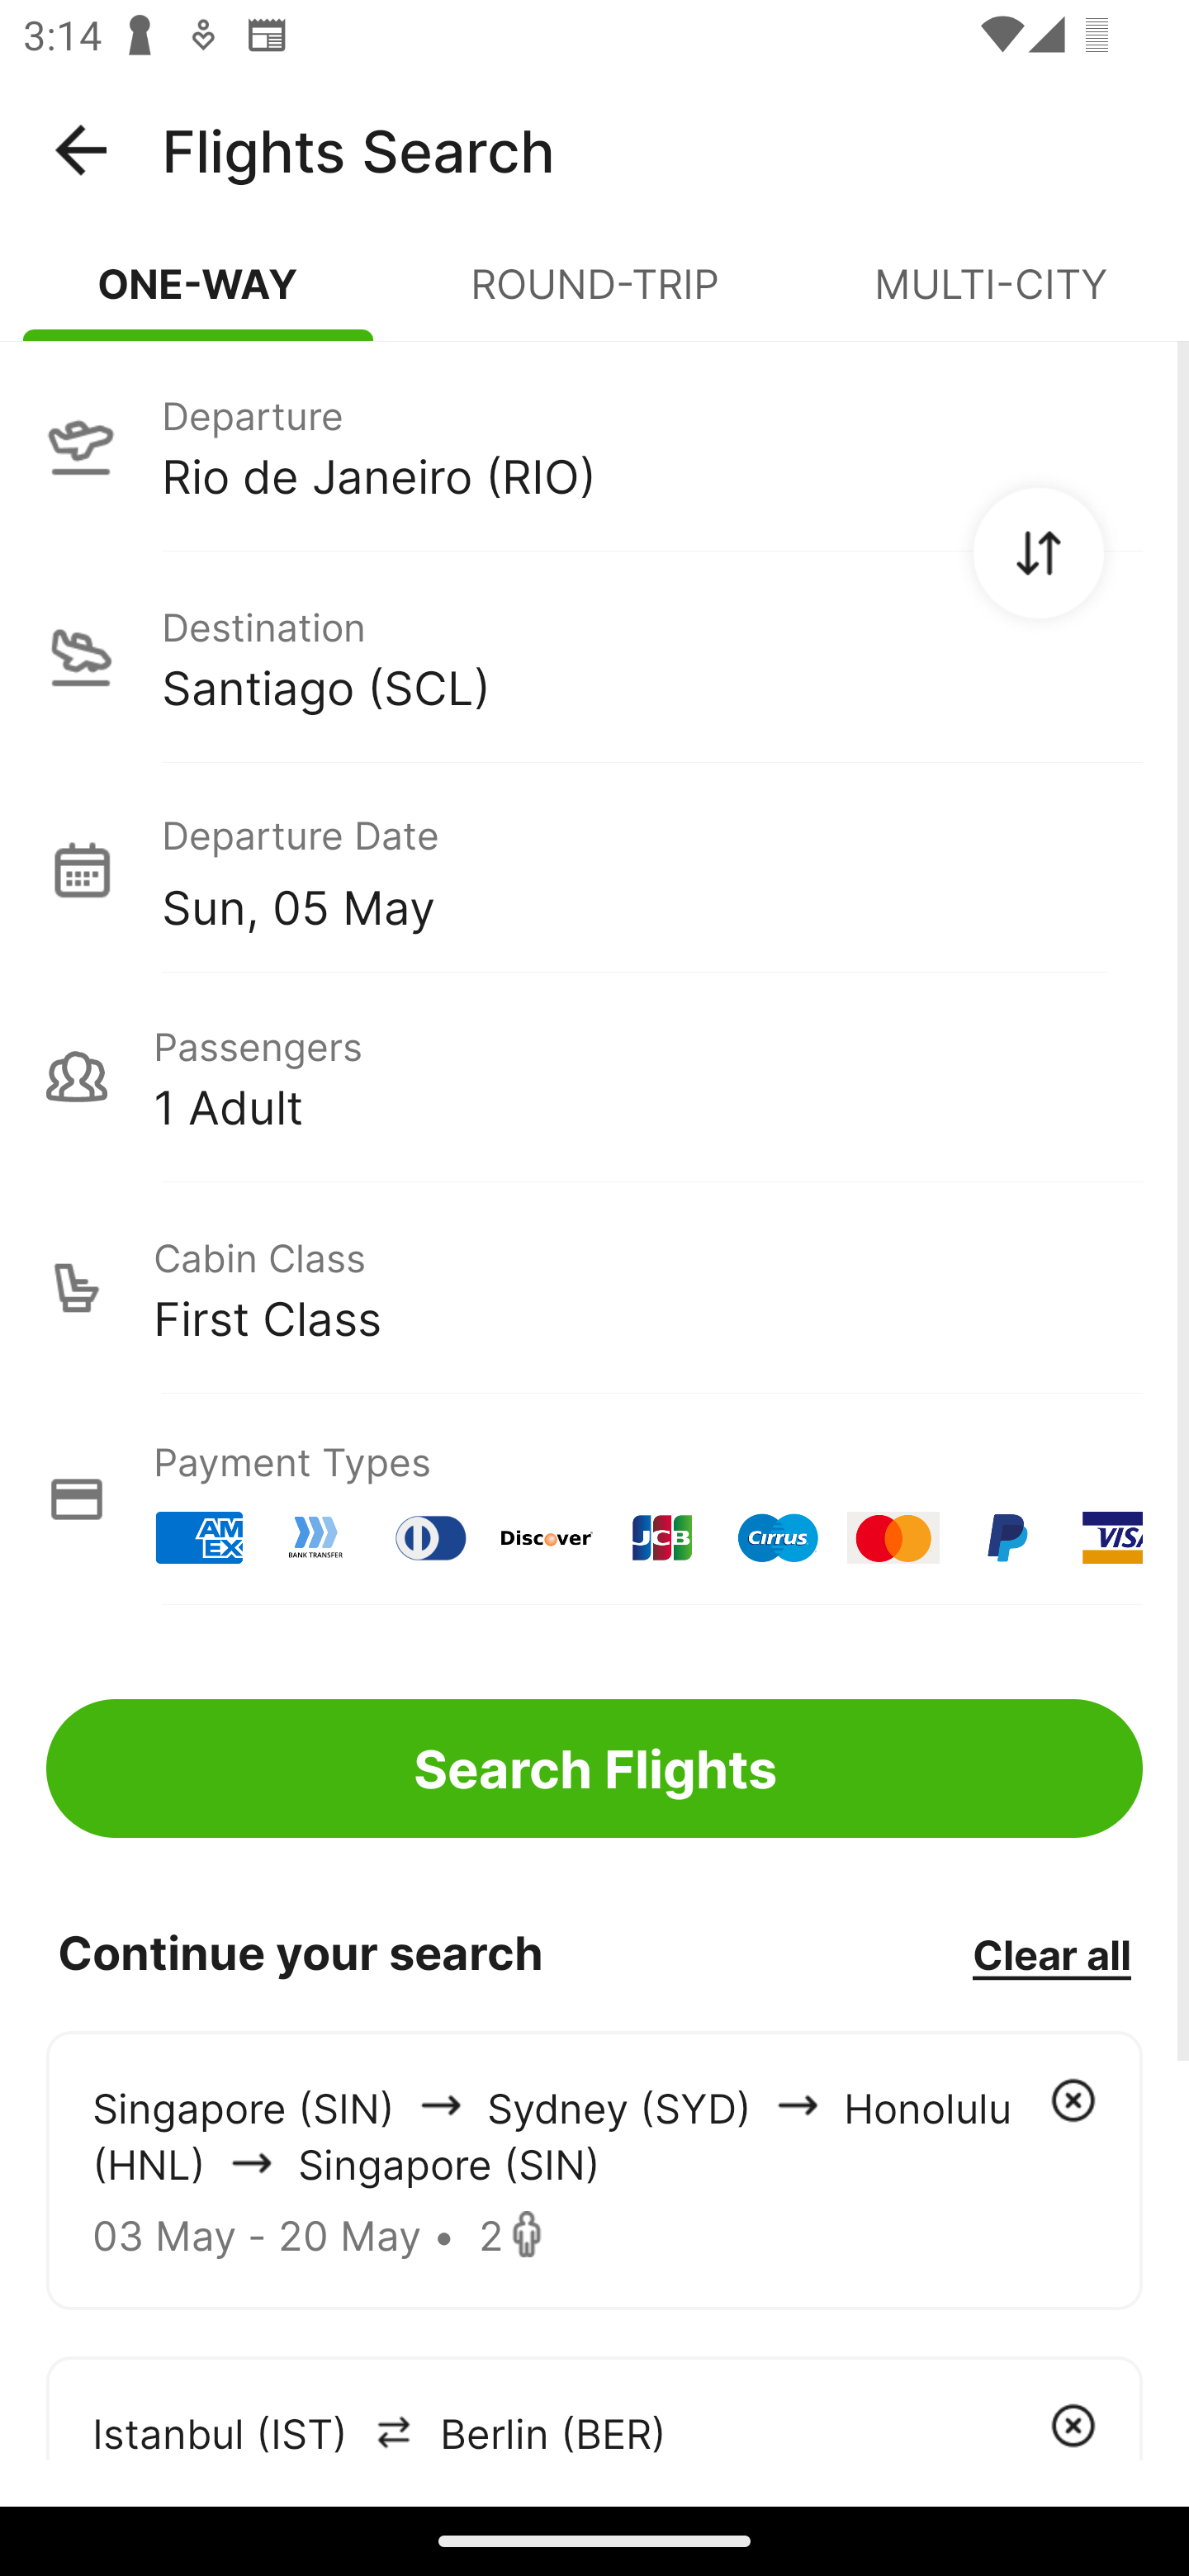 This screenshot has height=2576, width=1189. I want to click on ROUND-TRIP, so click(594, 297).